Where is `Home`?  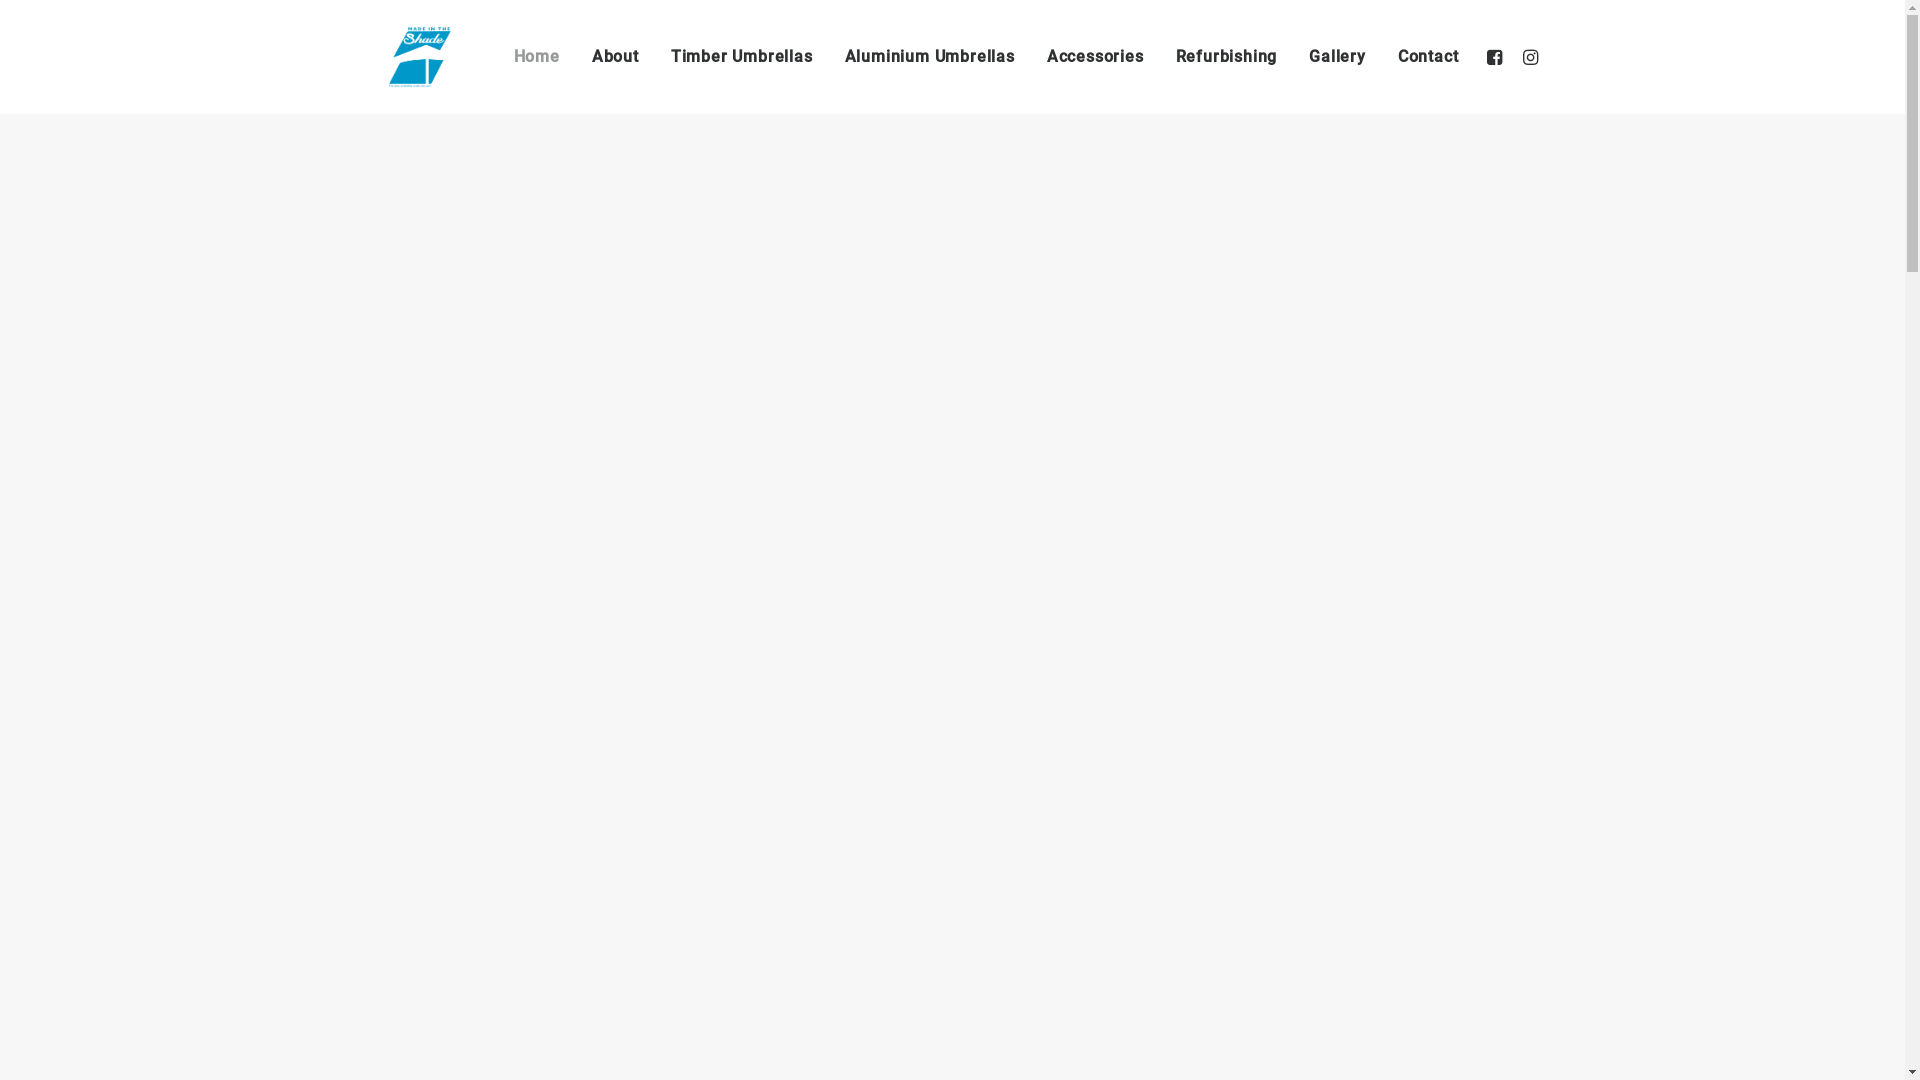 Home is located at coordinates (537, 57).